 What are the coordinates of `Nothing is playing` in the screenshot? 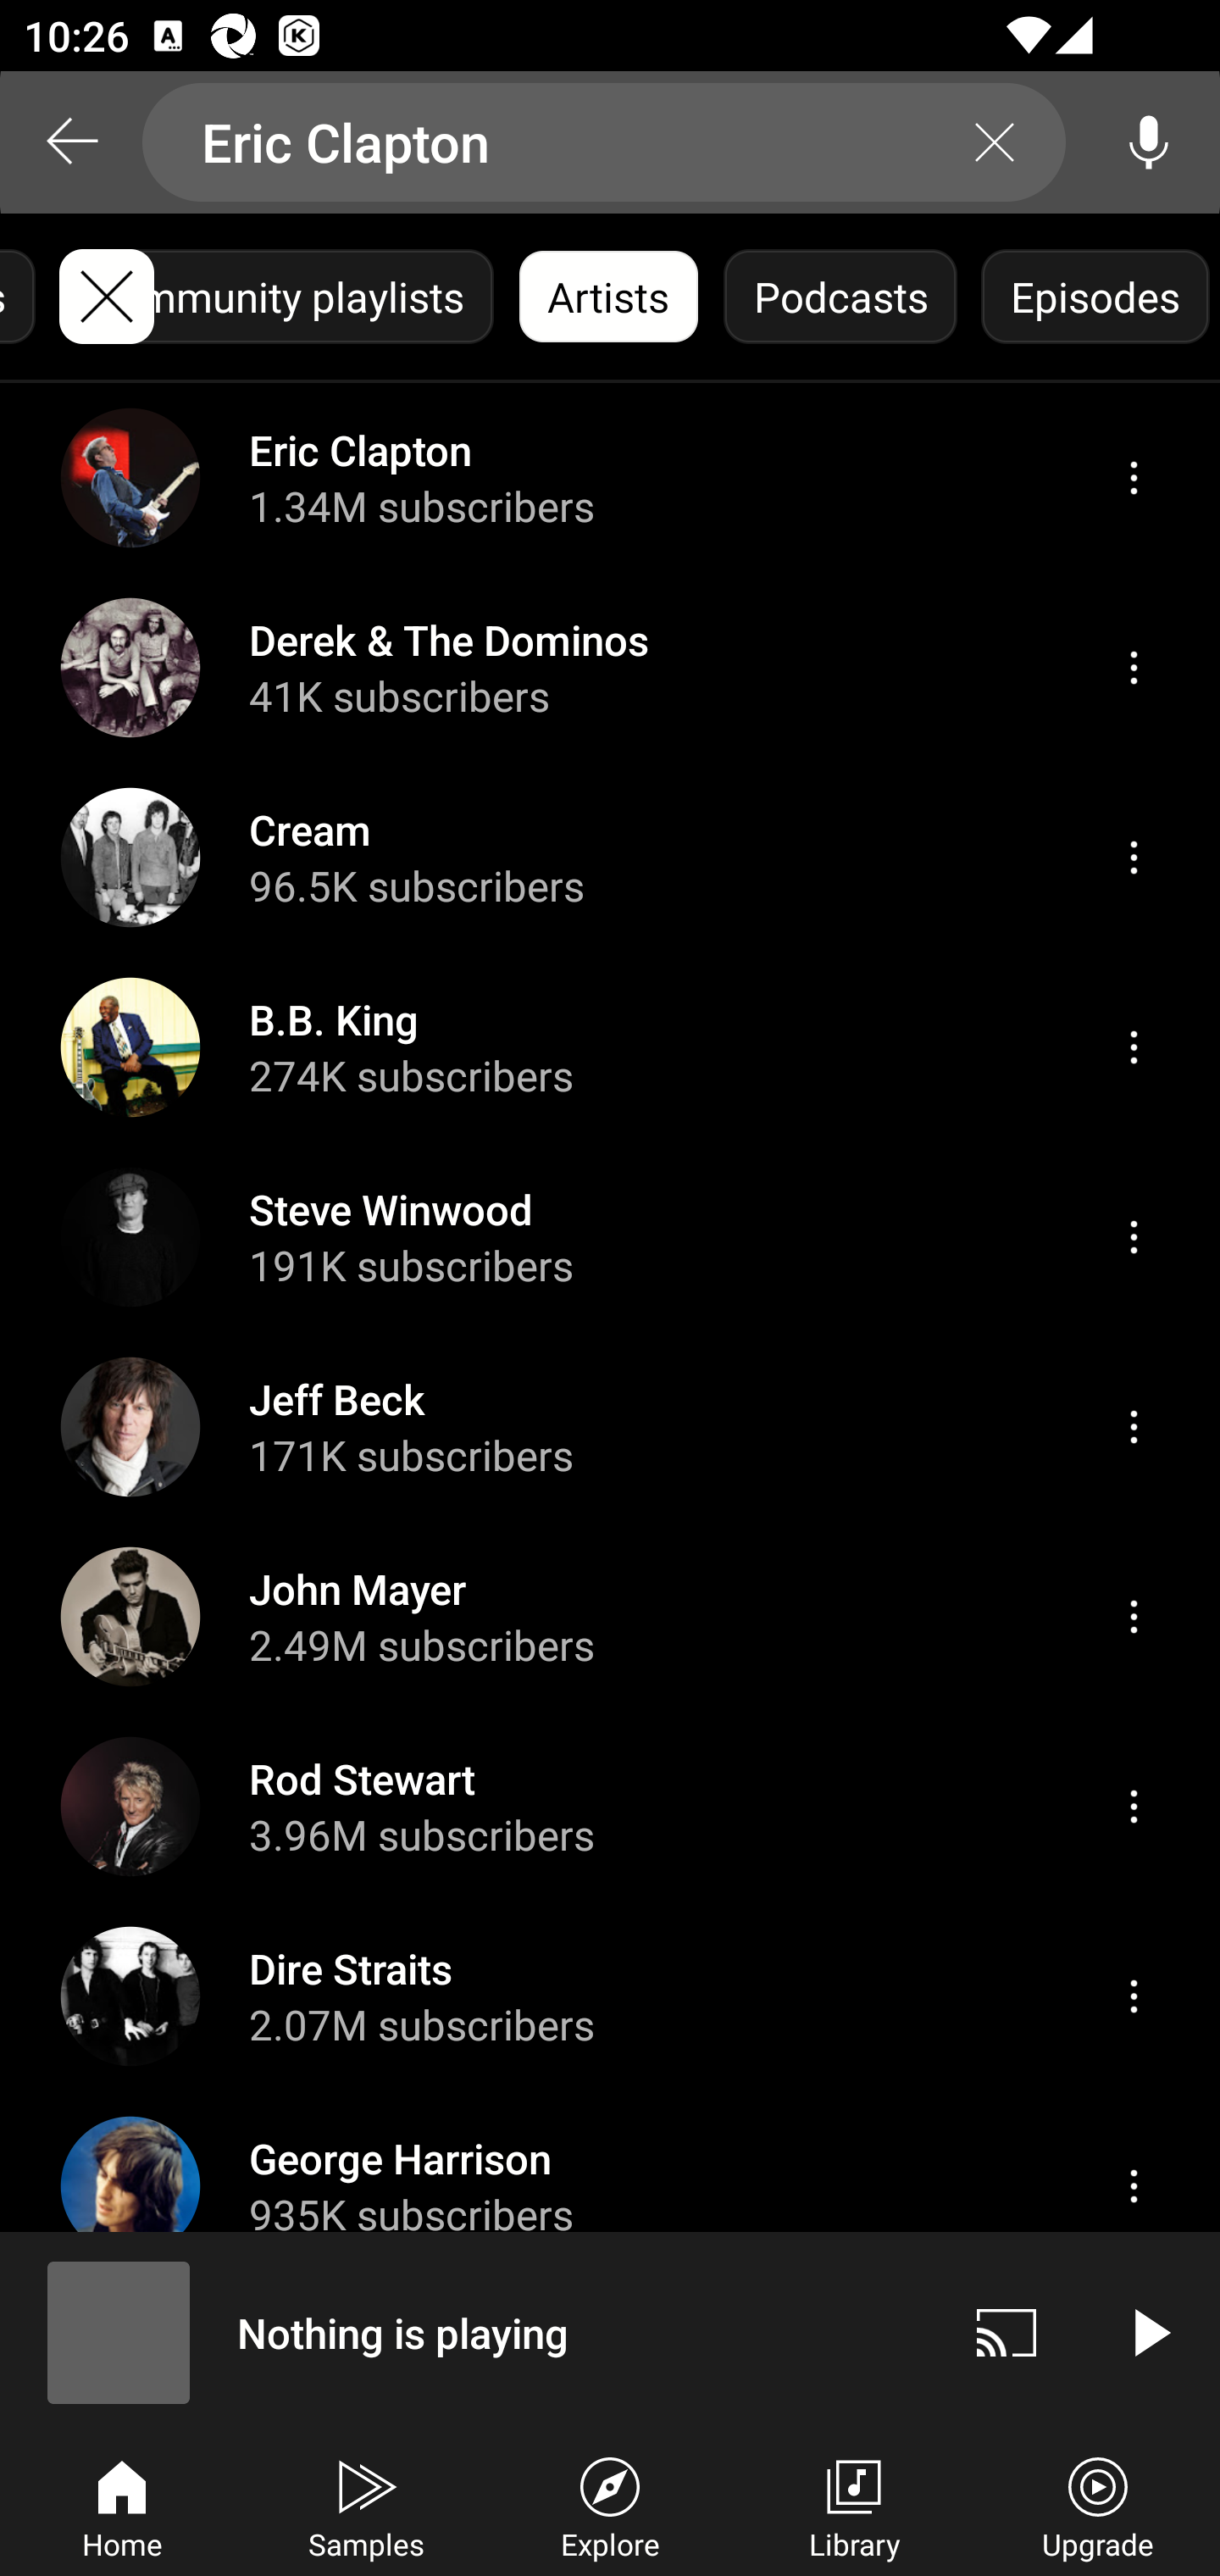 It's located at (468, 2332).